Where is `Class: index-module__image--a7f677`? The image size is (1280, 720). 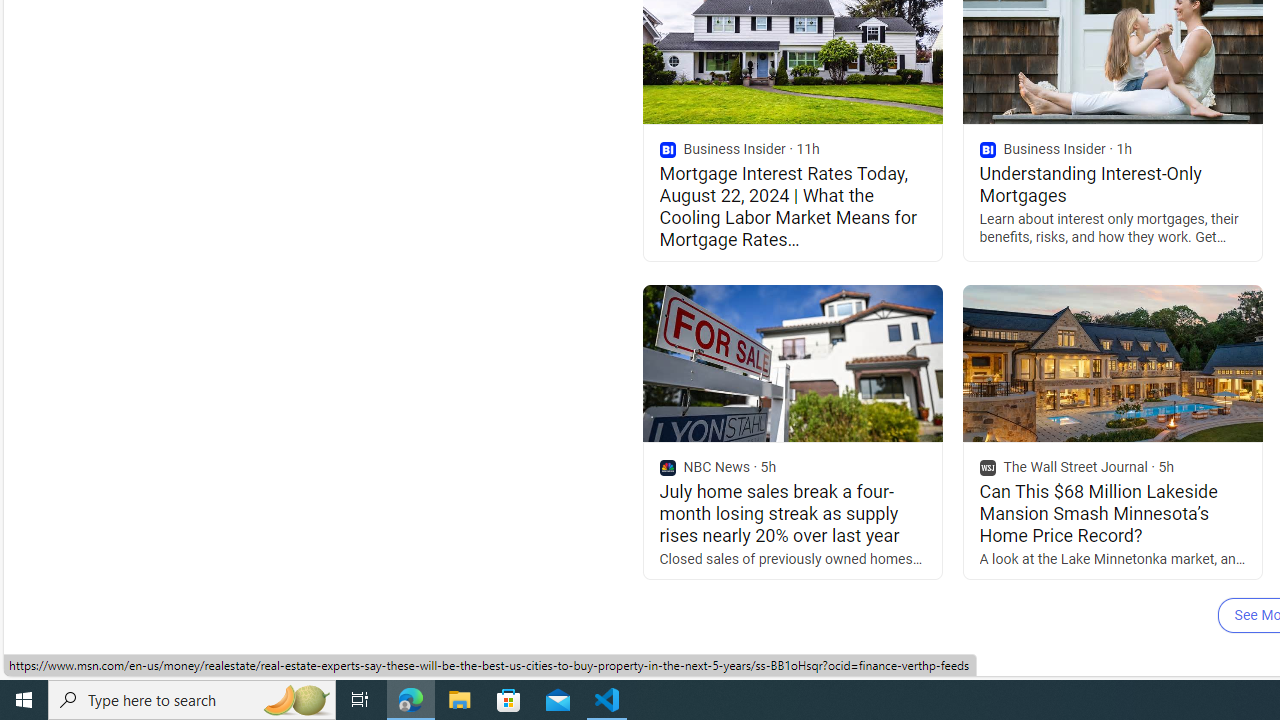
Class: index-module__image--a7f677 is located at coordinates (1112, 364).